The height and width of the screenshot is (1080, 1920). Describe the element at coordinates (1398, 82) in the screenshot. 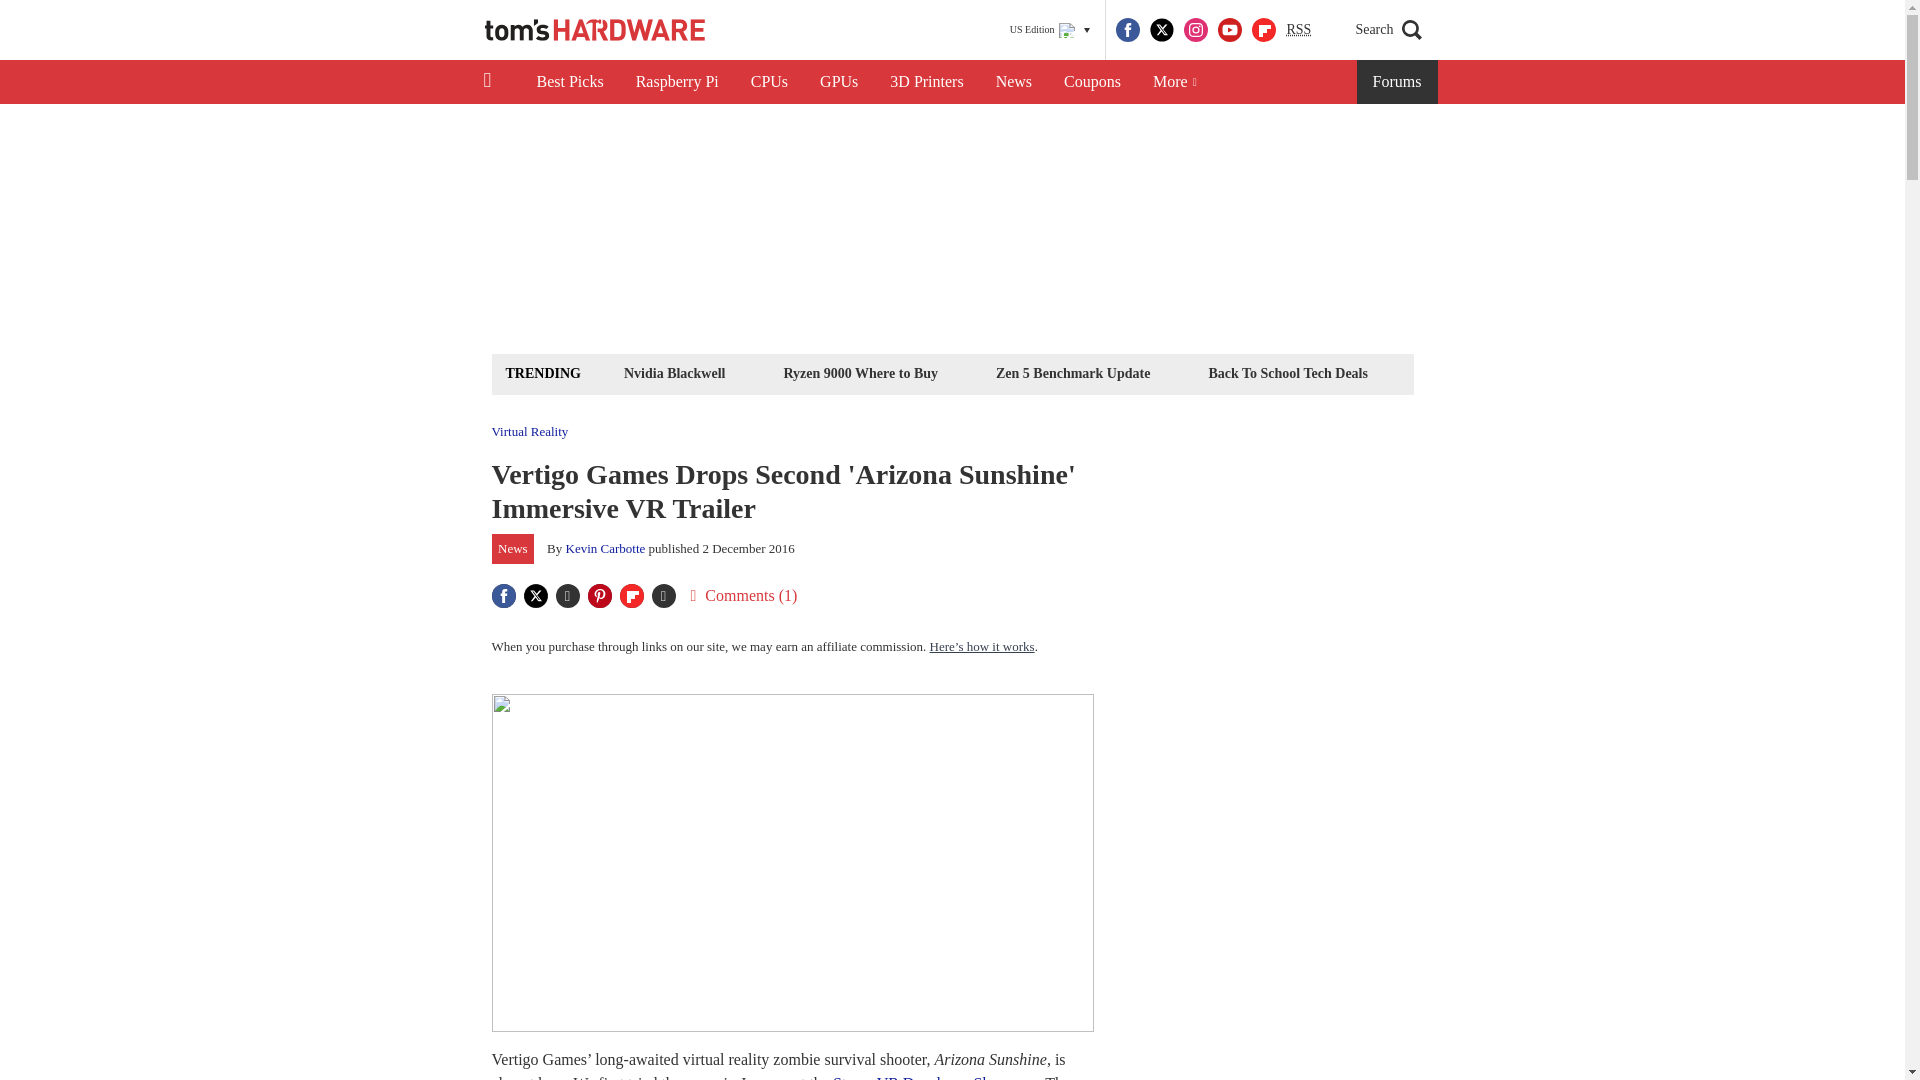

I see `Forums` at that location.